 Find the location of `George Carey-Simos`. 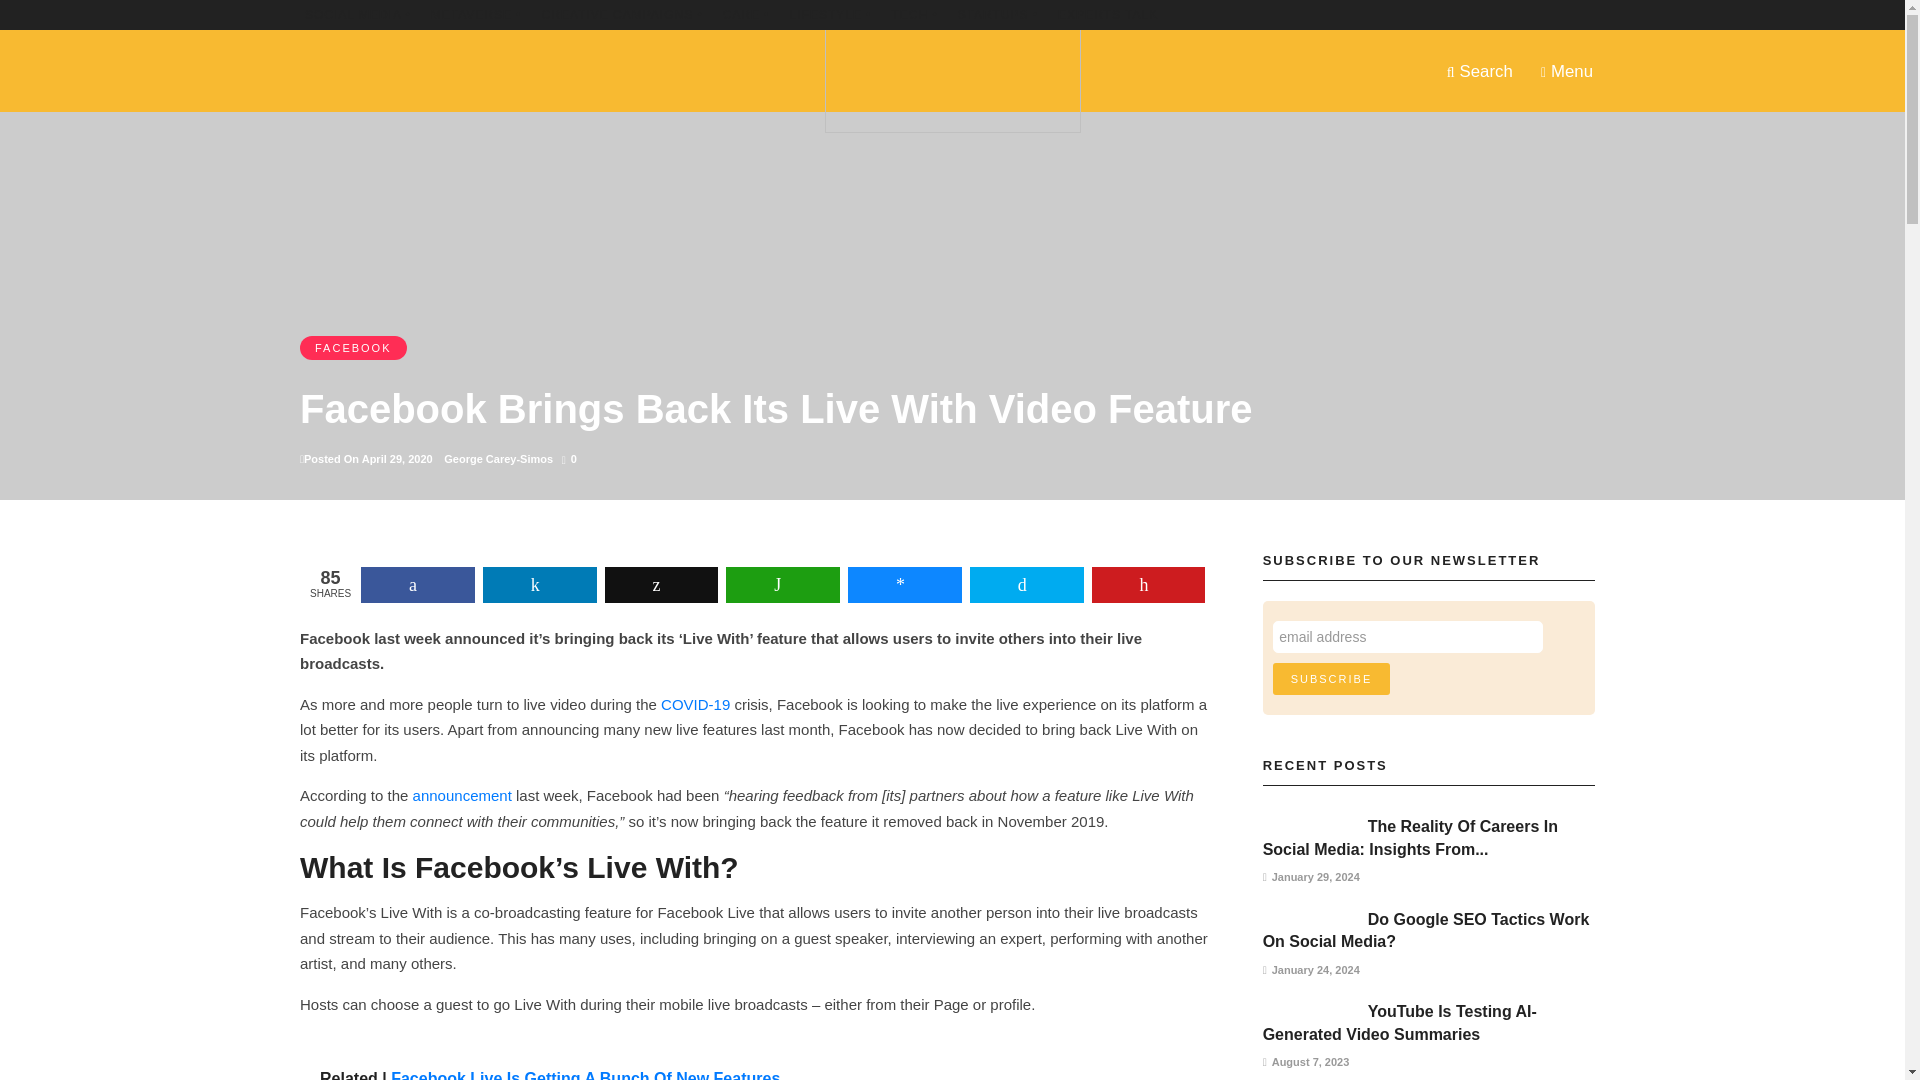

George Carey-Simos is located at coordinates (498, 458).